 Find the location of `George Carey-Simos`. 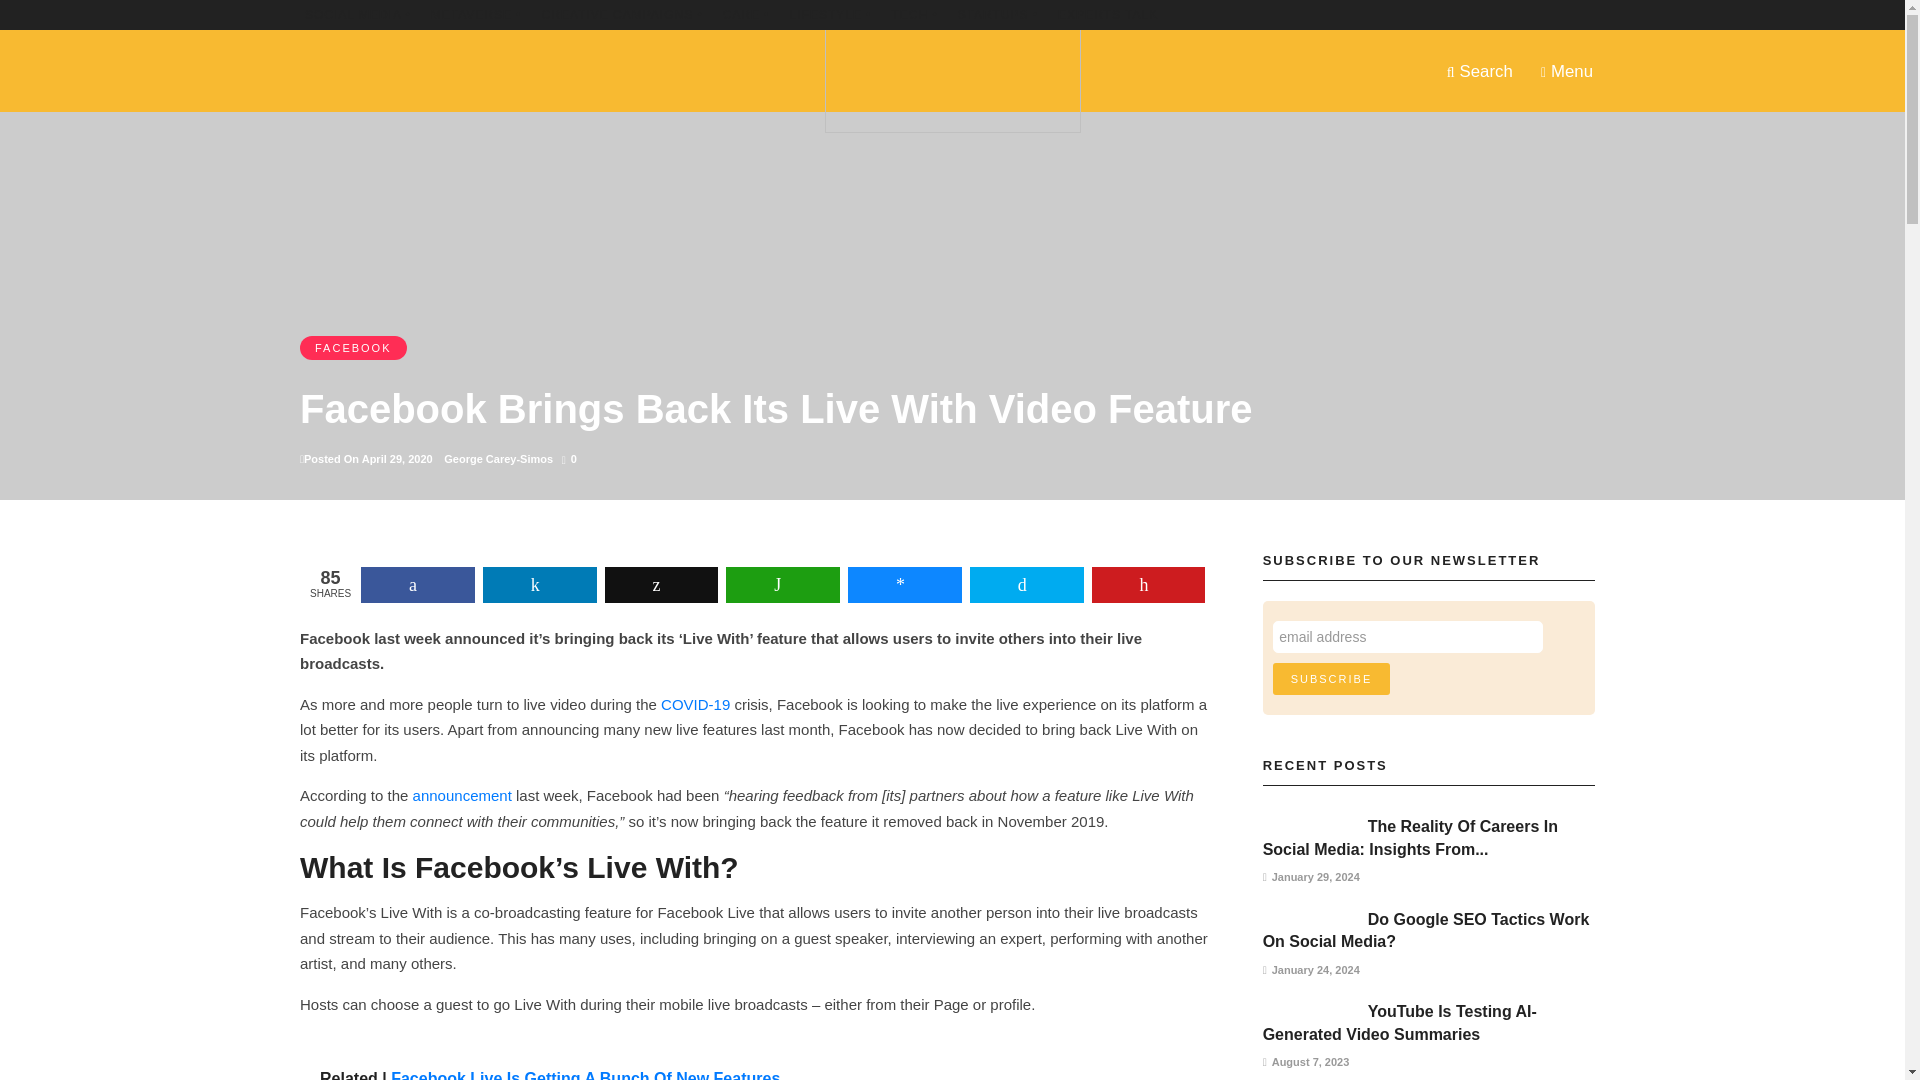

George Carey-Simos is located at coordinates (498, 458).